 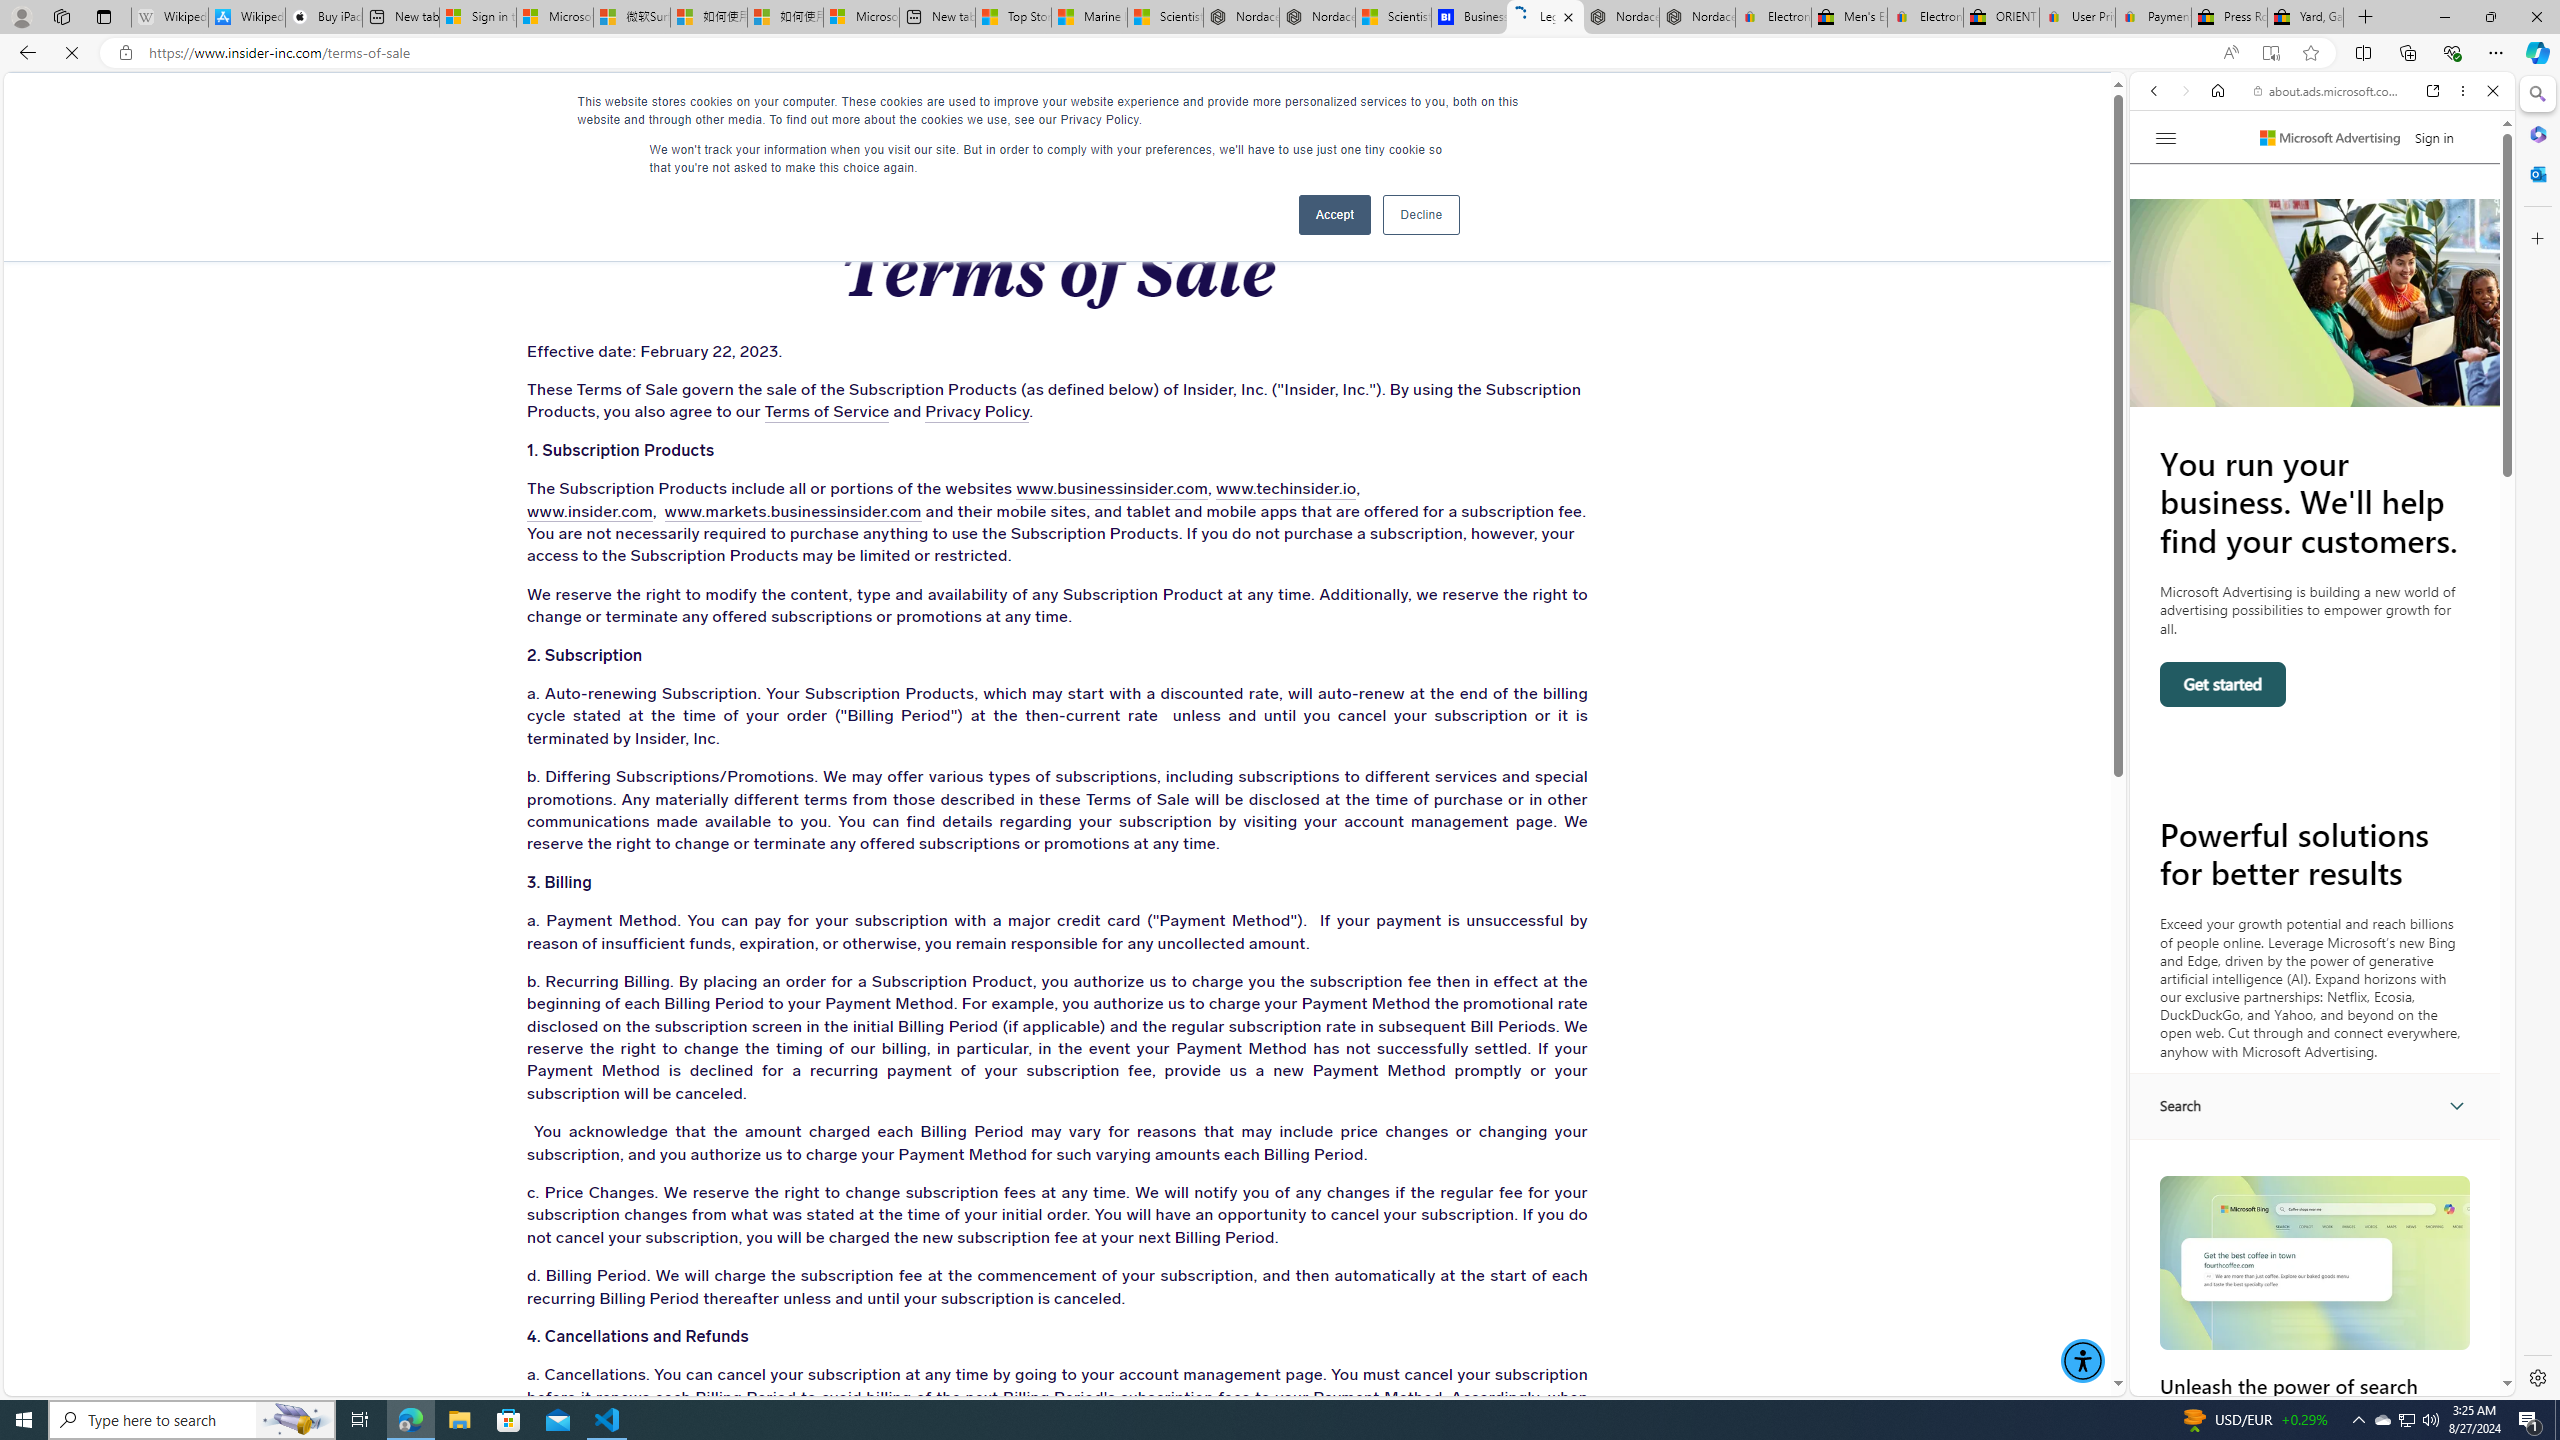 I want to click on Privacy Policy, so click(x=836, y=413).